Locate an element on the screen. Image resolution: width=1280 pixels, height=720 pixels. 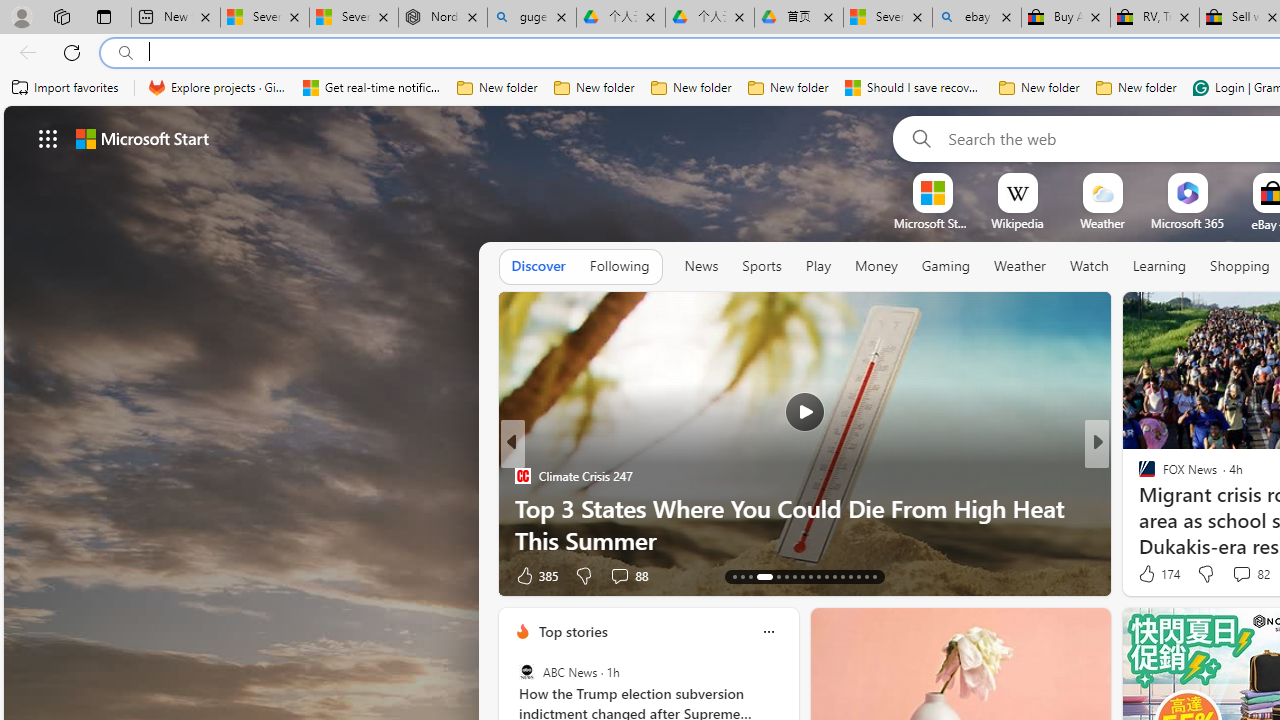
69 Like is located at coordinates (1149, 574).